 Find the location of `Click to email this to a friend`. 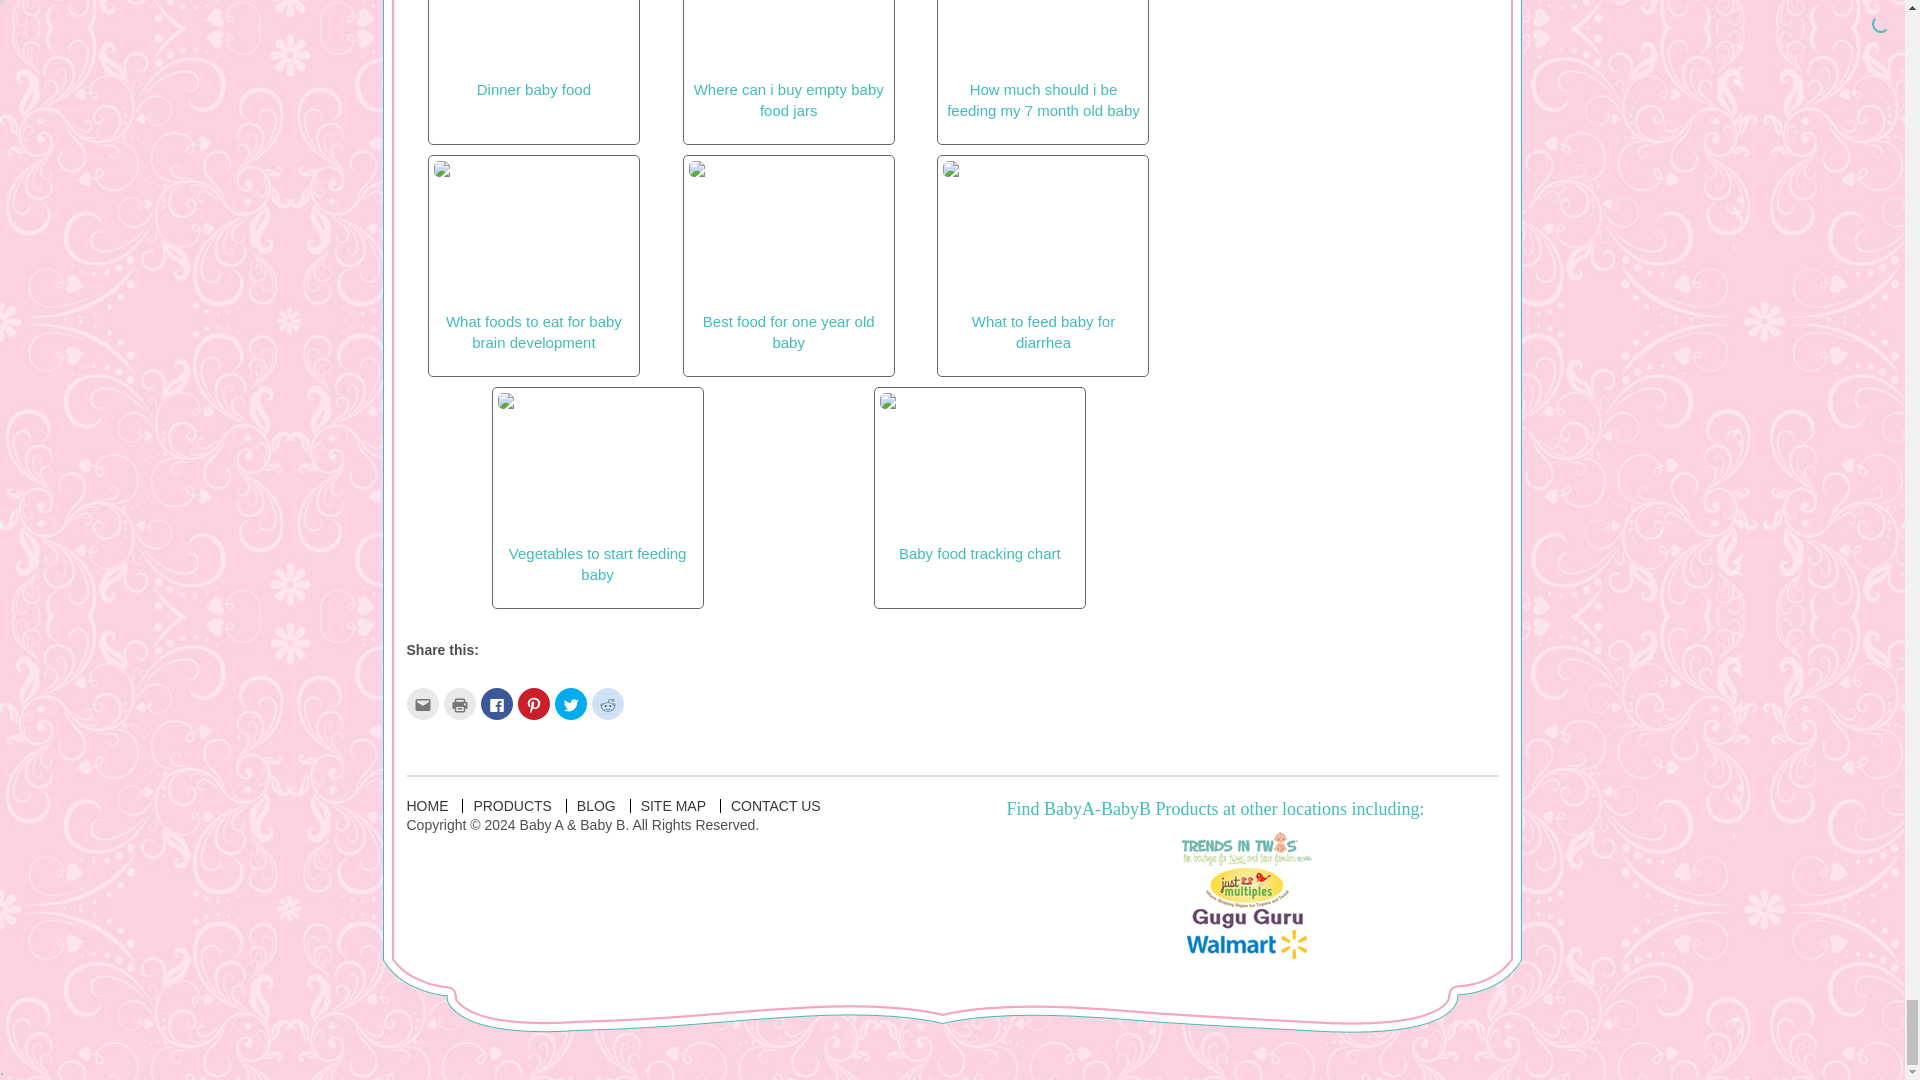

Click to email this to a friend is located at coordinates (421, 704).